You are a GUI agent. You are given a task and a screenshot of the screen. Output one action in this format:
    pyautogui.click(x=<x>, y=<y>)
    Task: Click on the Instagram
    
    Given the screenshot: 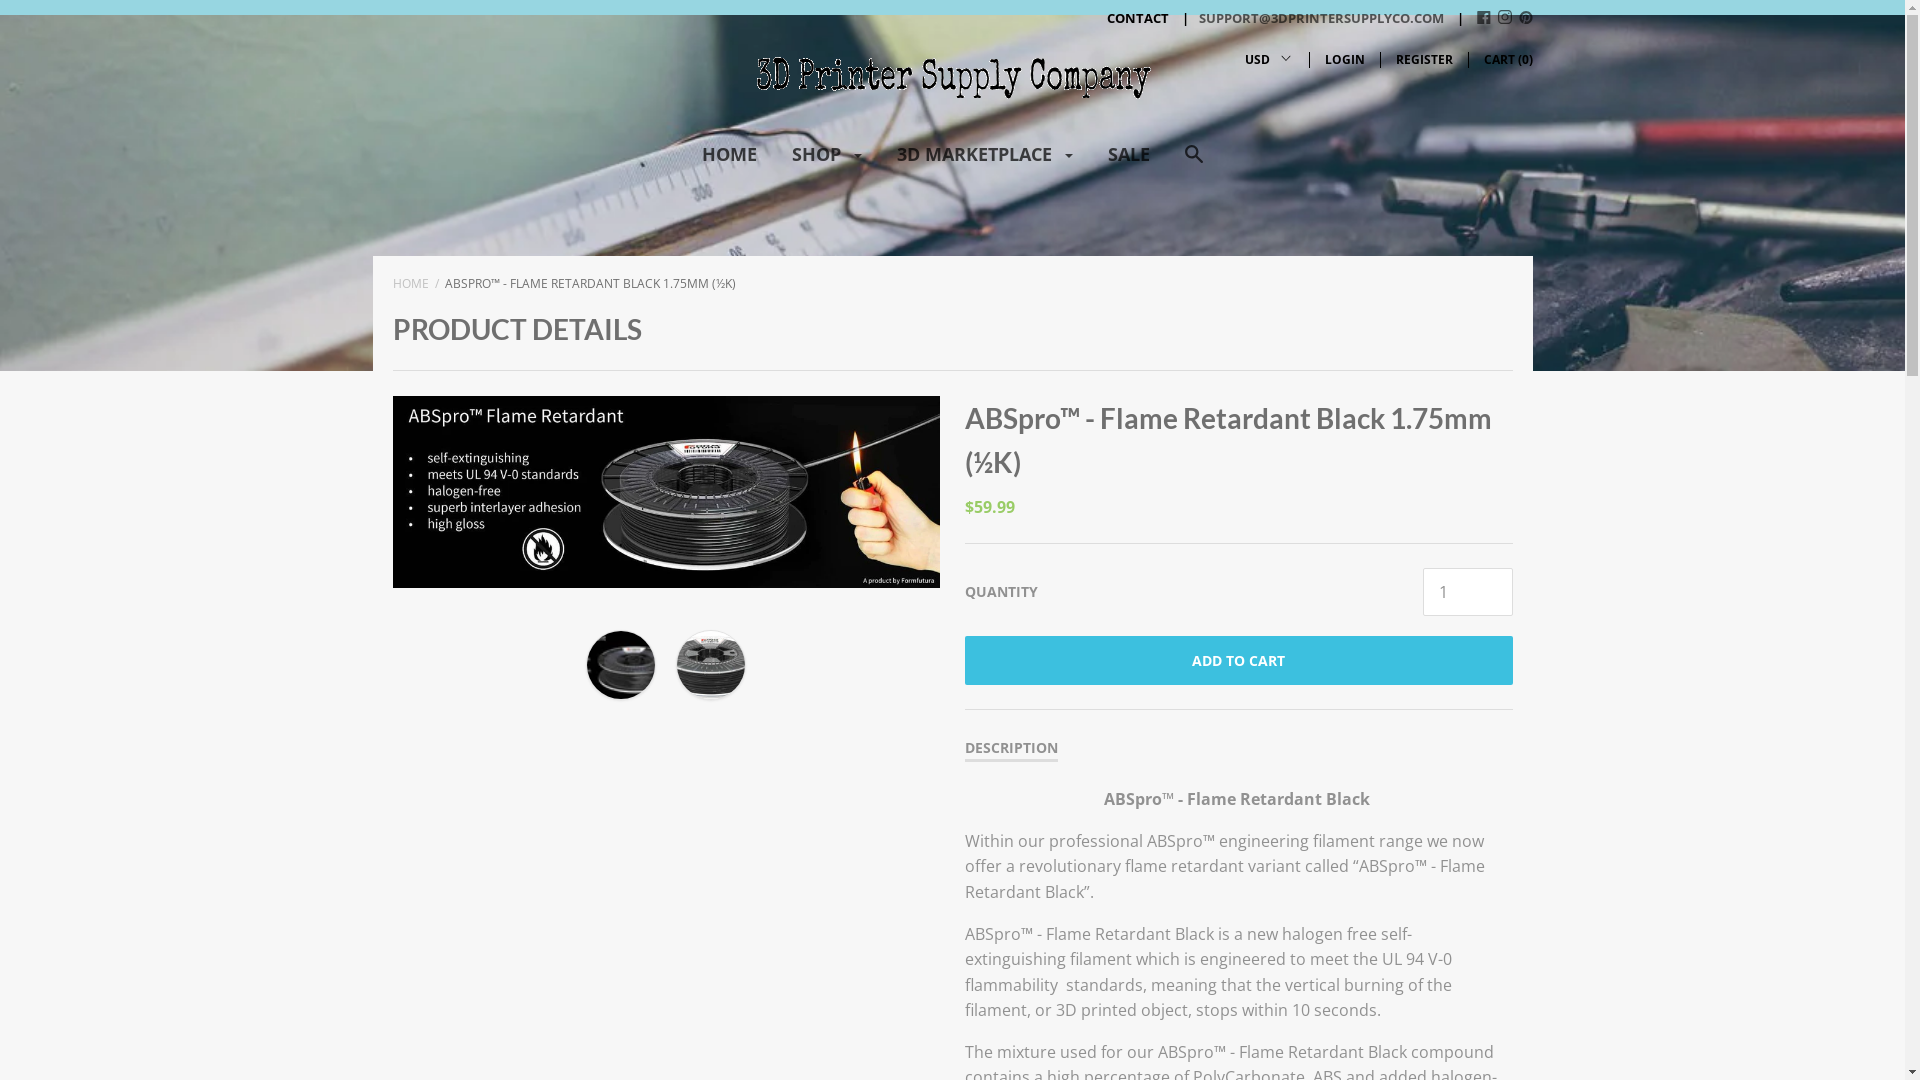 What is the action you would take?
    pyautogui.click(x=1505, y=19)
    